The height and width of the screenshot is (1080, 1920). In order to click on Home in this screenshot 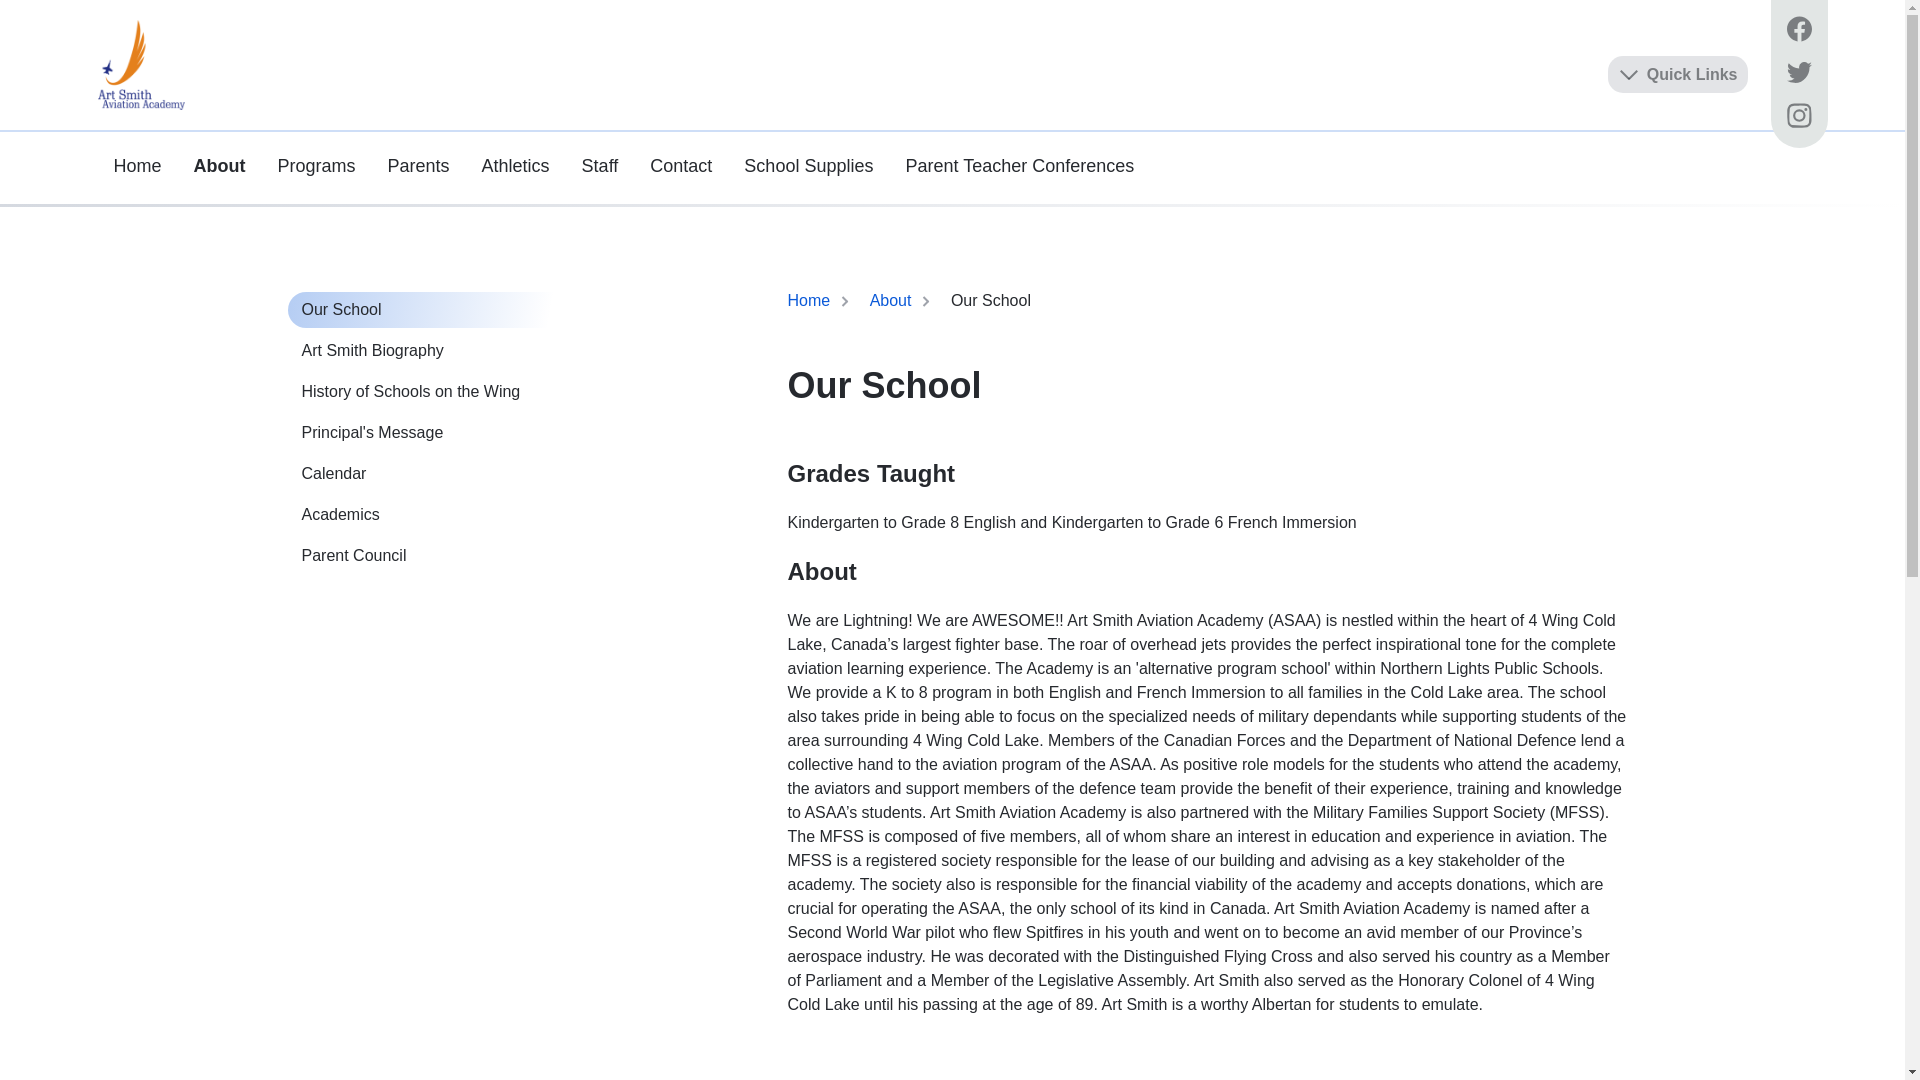, I will do `click(810, 301)`.